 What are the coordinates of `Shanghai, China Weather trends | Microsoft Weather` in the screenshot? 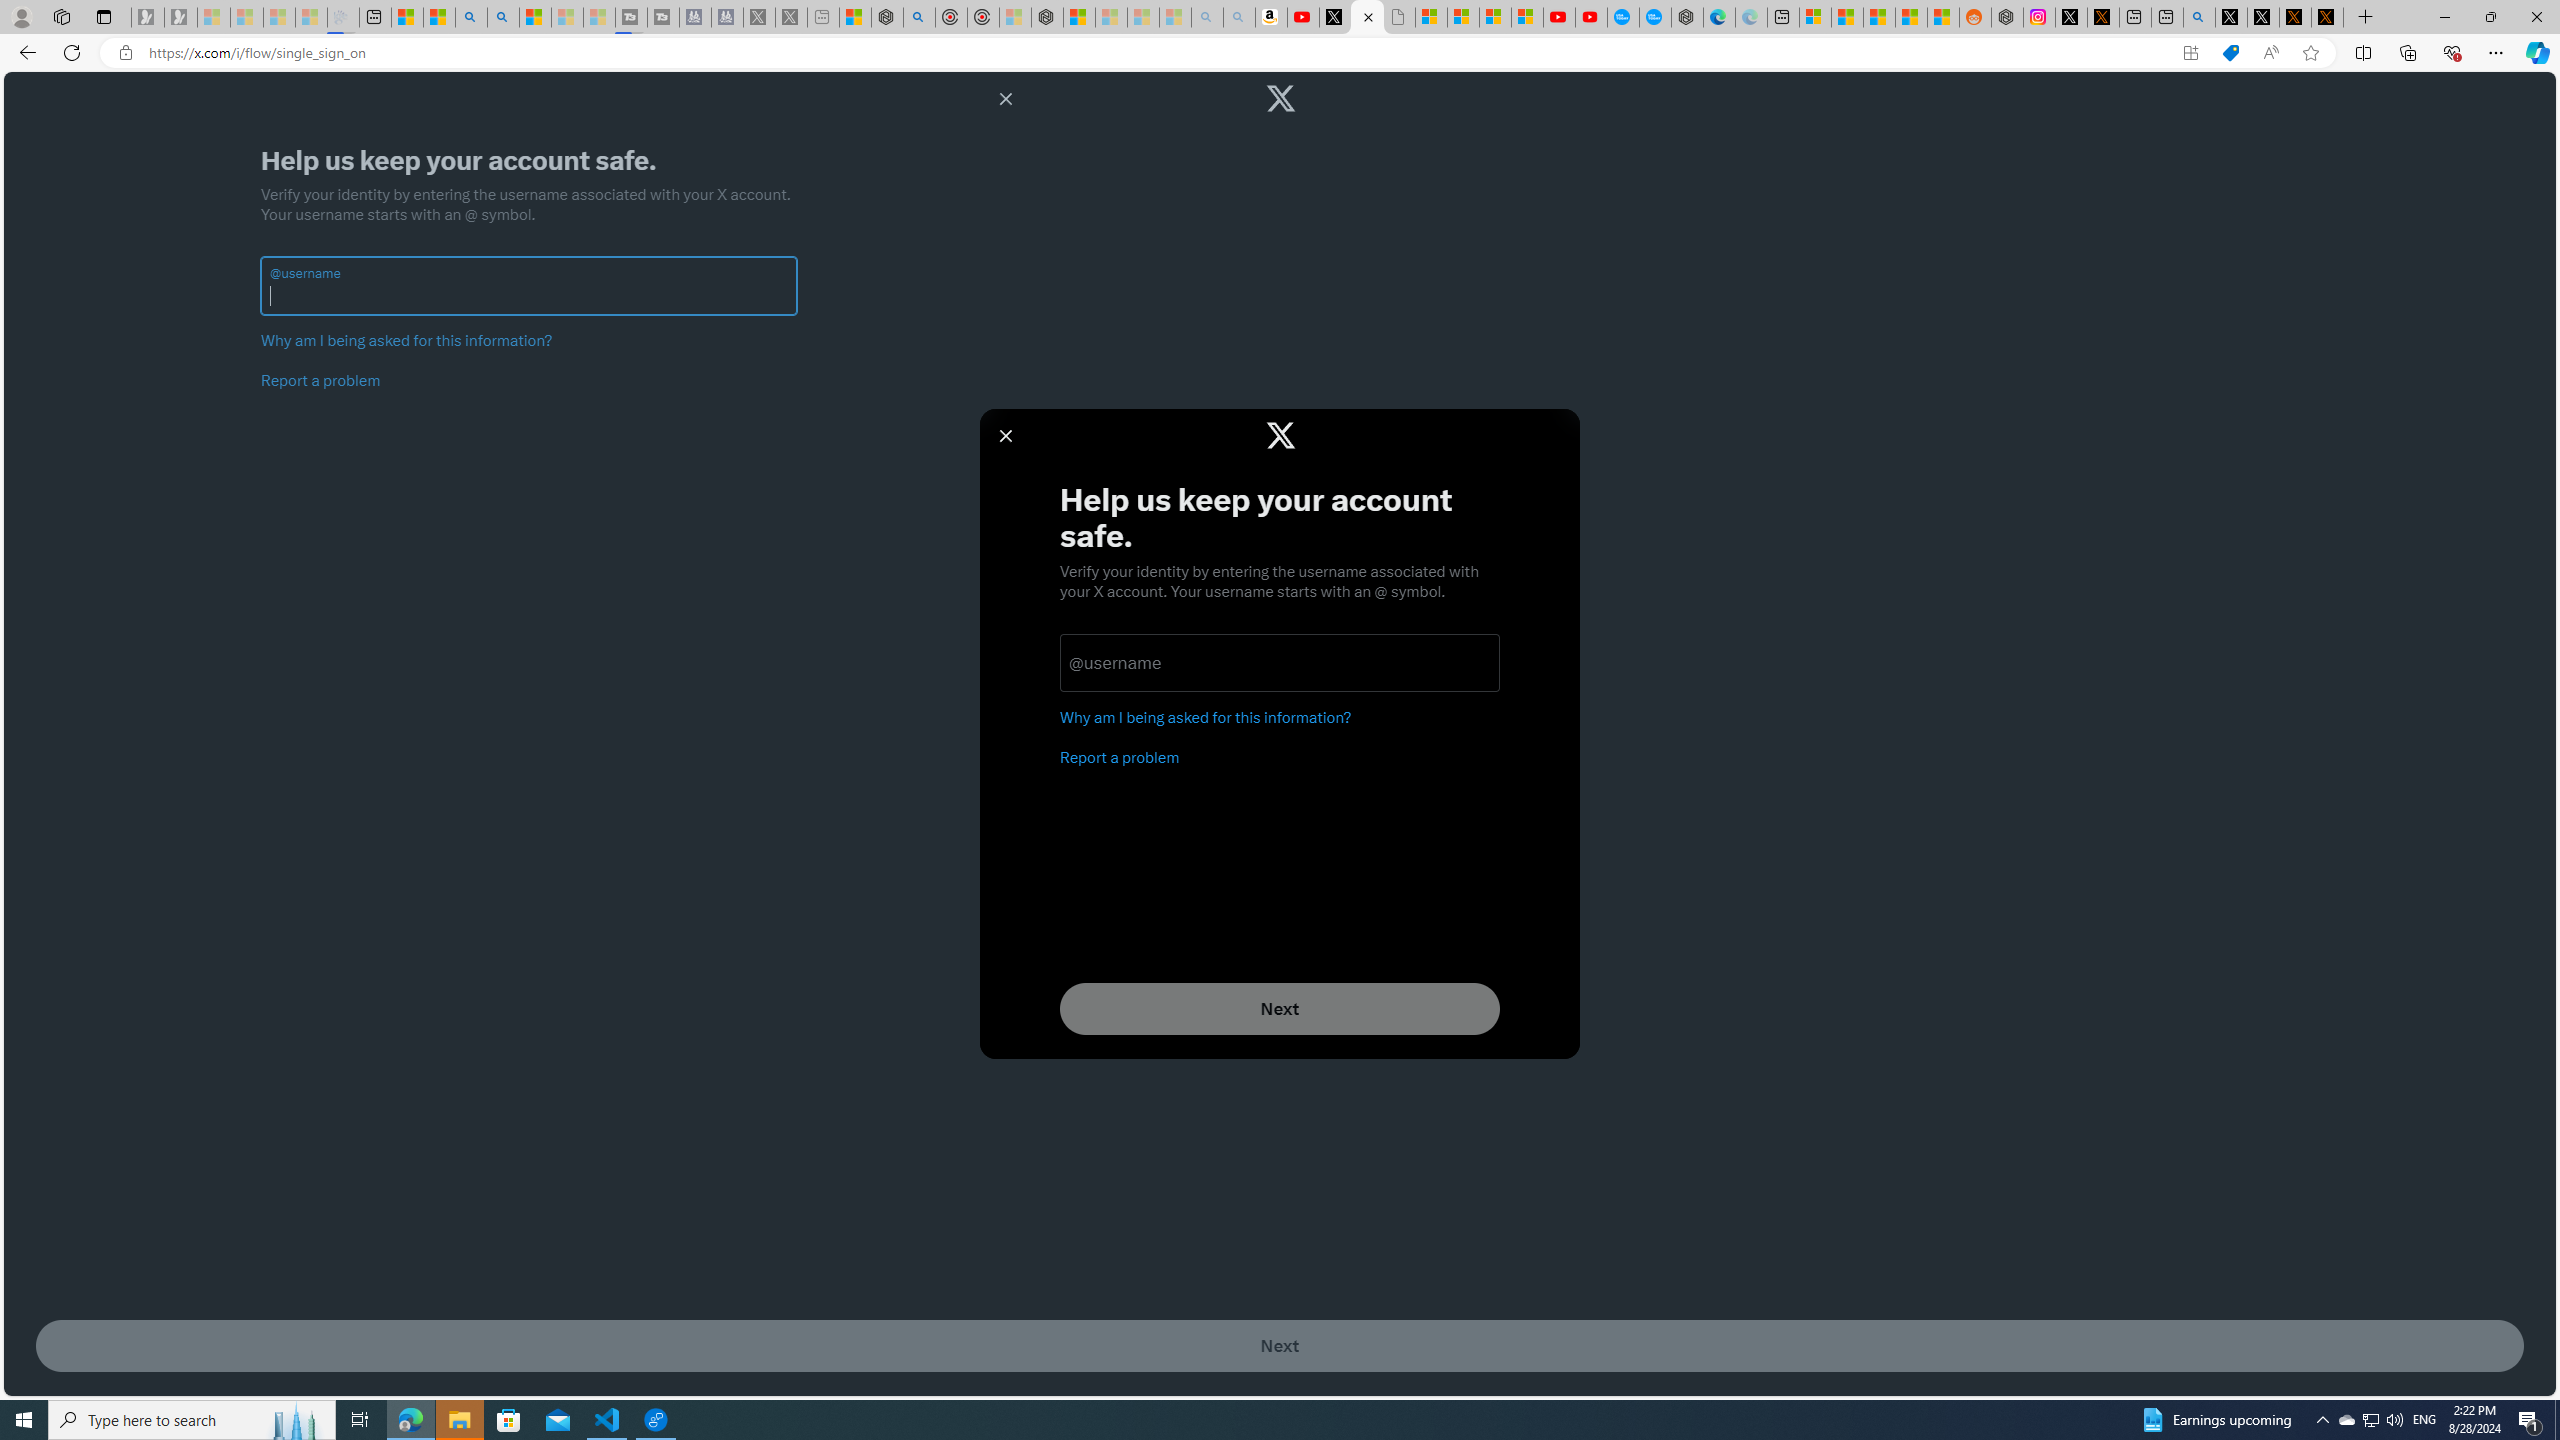 It's located at (1944, 17).